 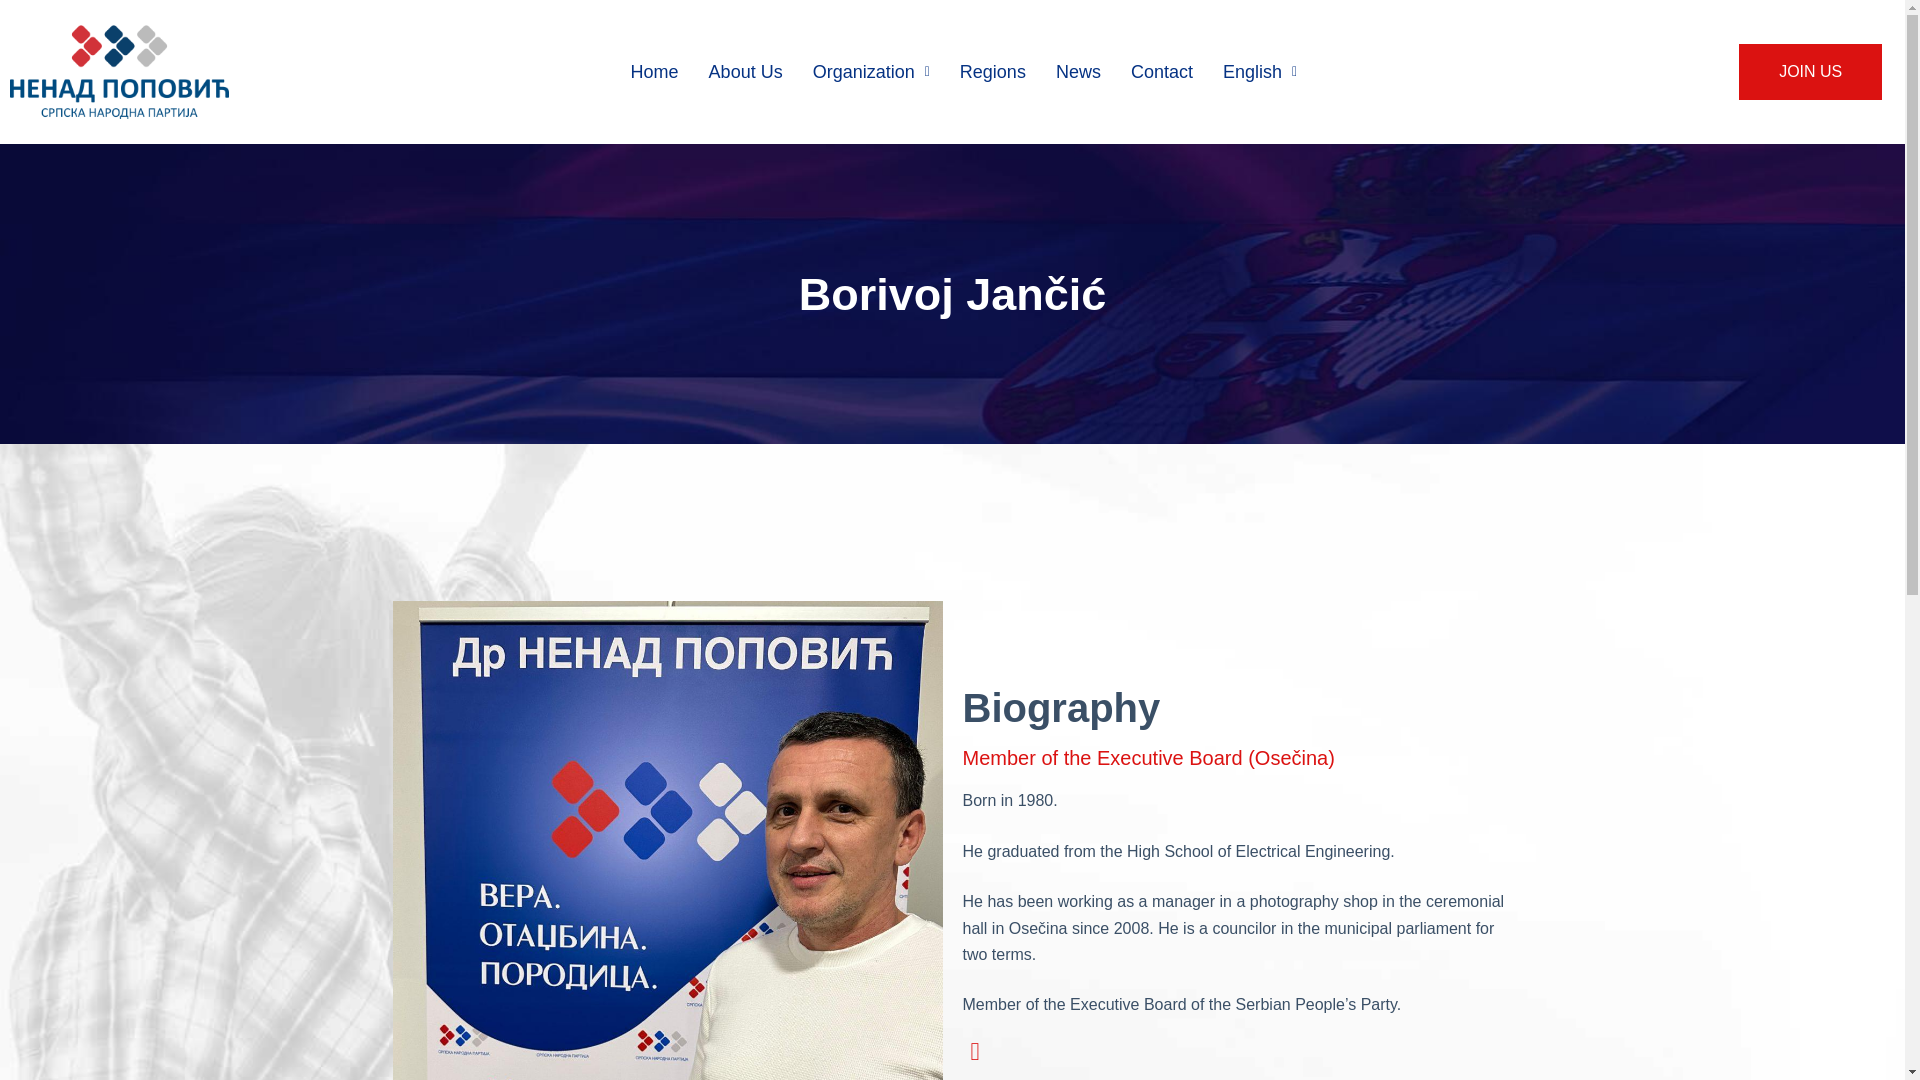 I want to click on JOIN US, so click(x=1810, y=72).